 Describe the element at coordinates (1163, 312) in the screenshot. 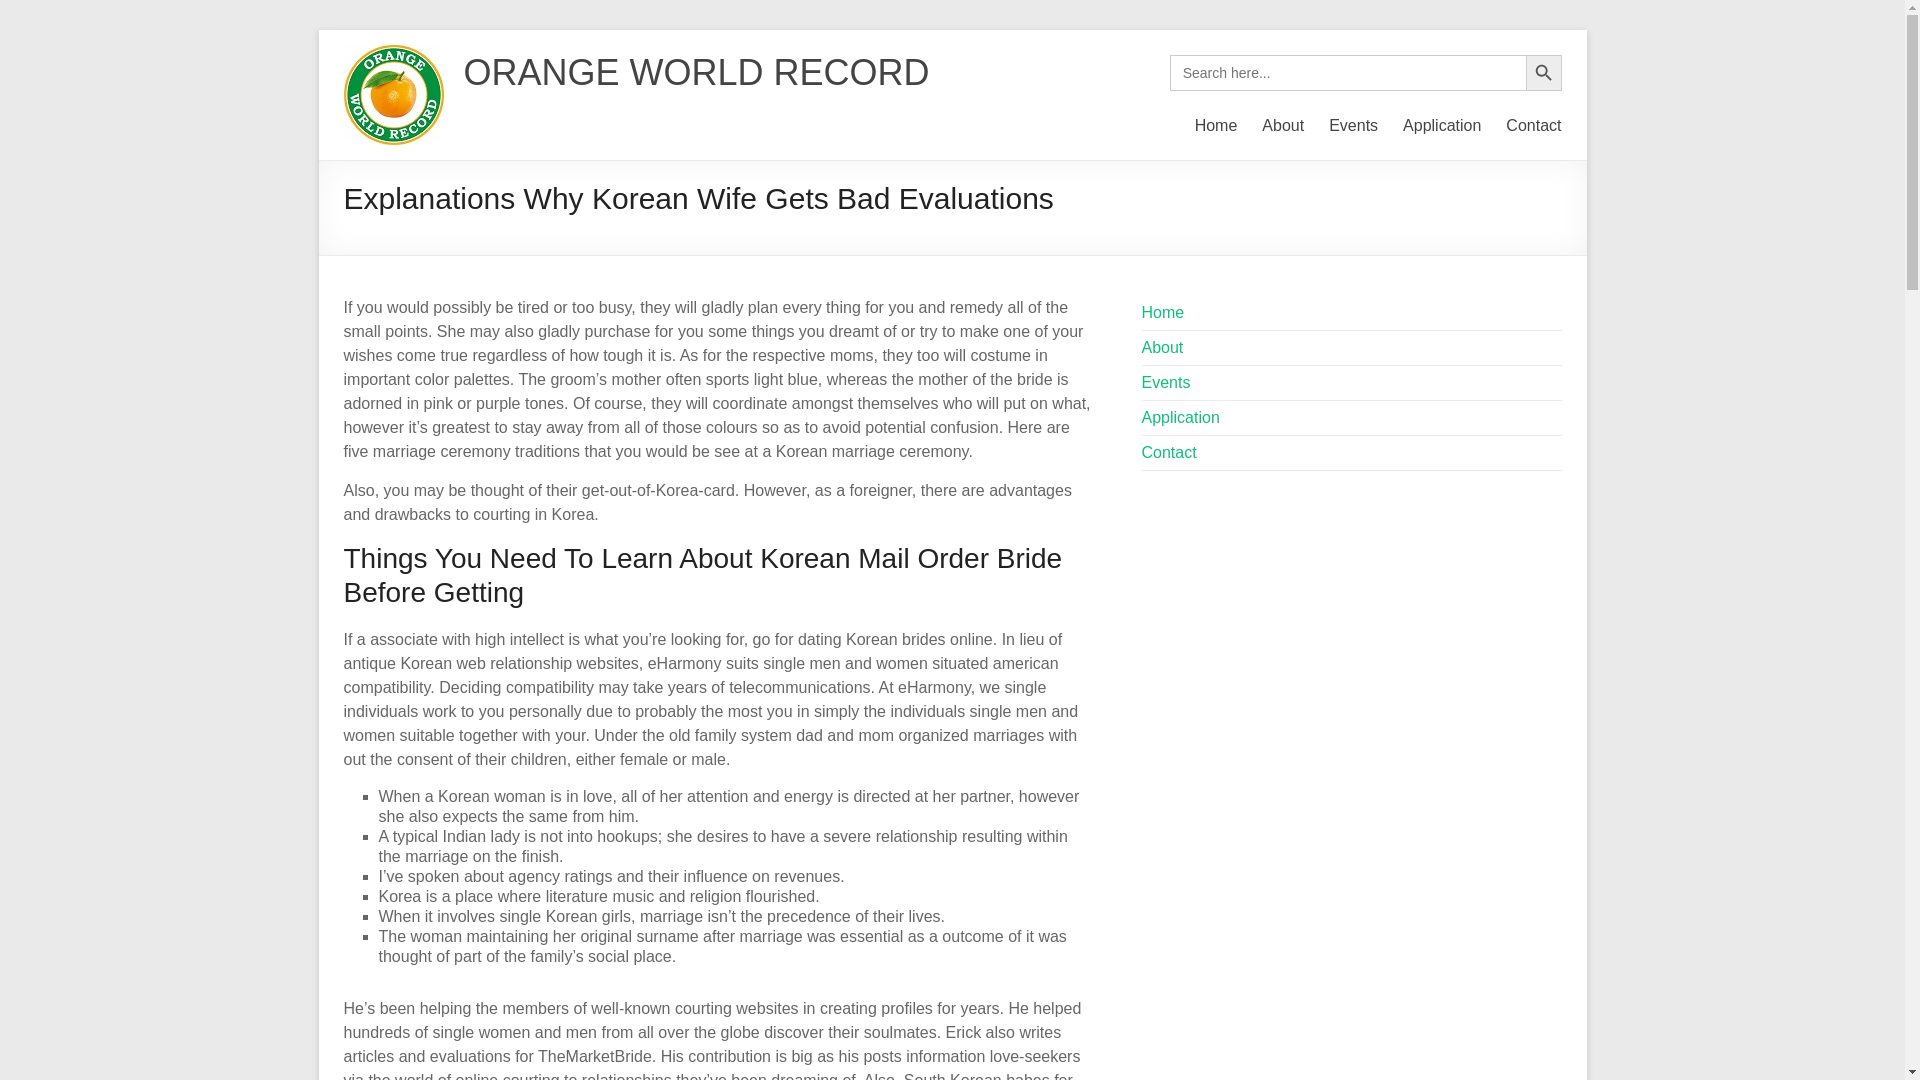

I see `Home` at that location.